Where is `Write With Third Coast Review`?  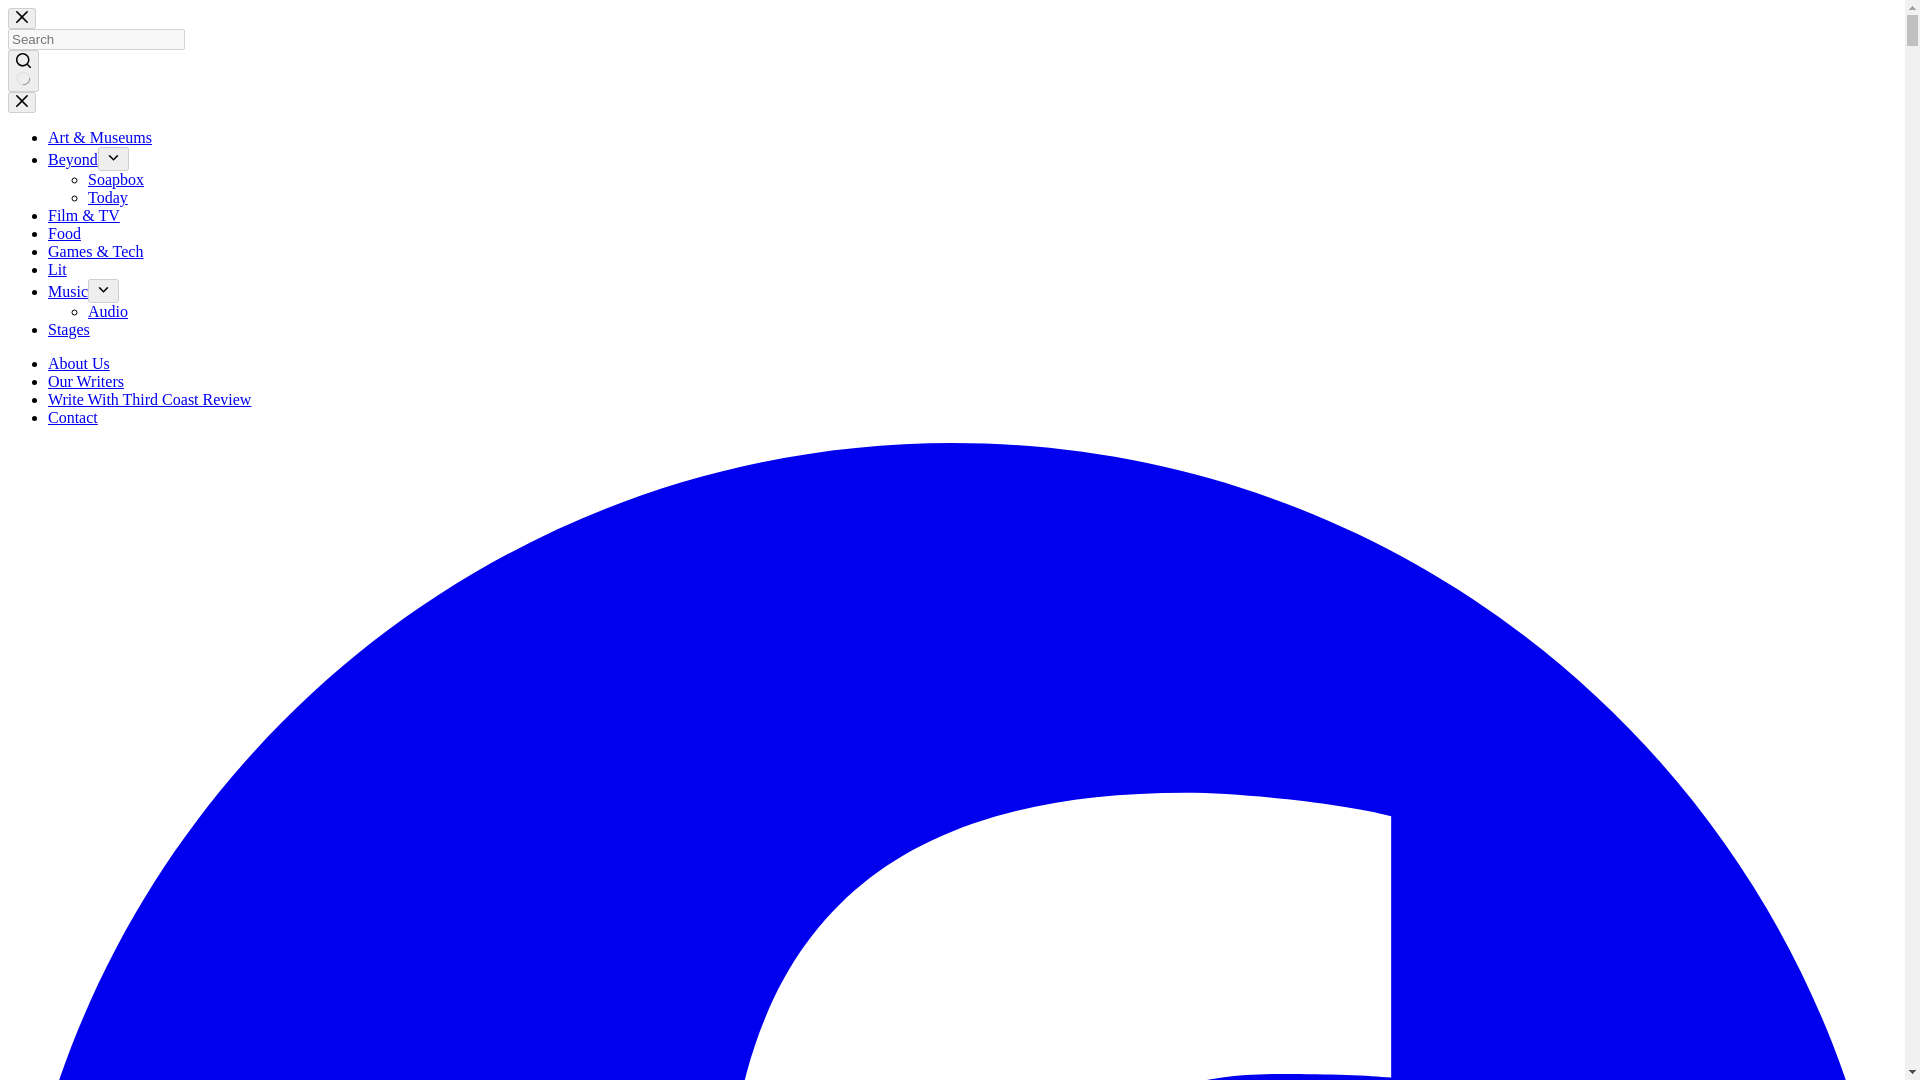
Write With Third Coast Review is located at coordinates (150, 399).